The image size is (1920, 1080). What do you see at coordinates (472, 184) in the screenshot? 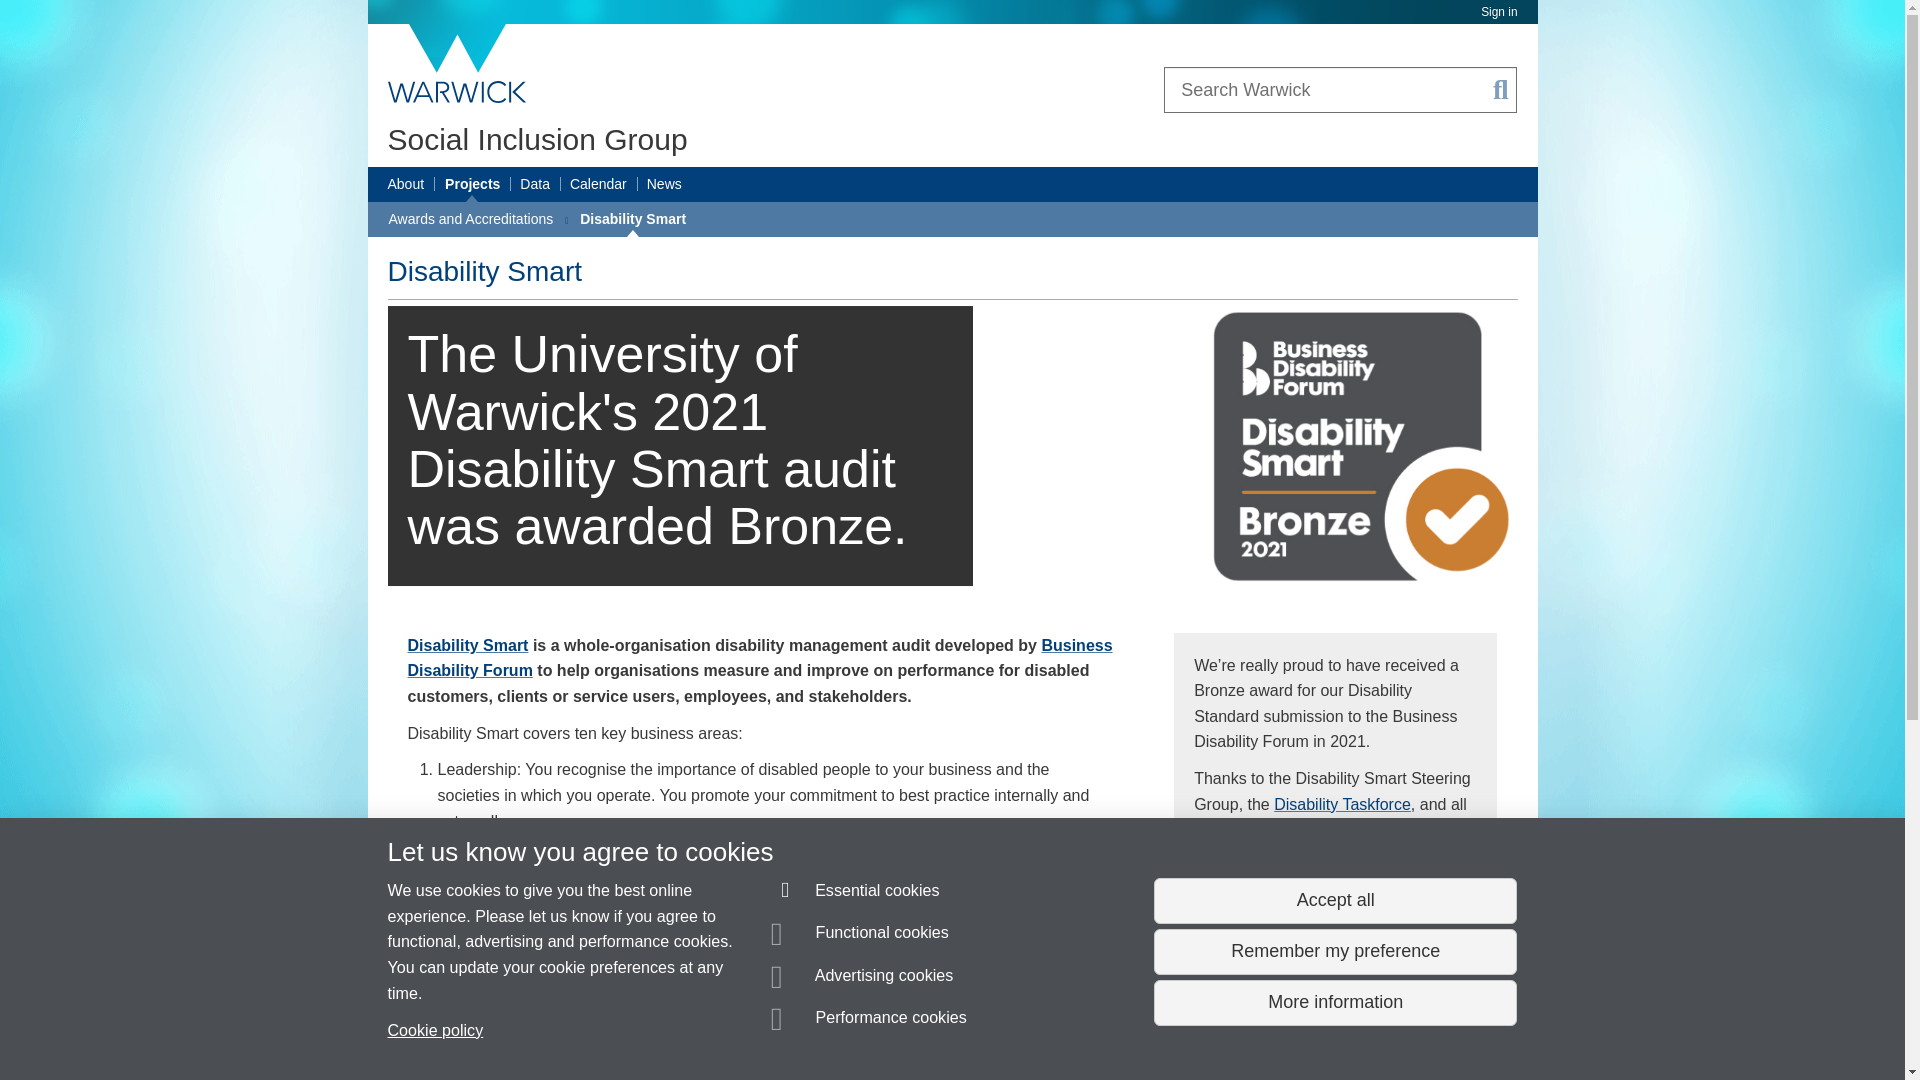
I see `Projects` at bounding box center [472, 184].